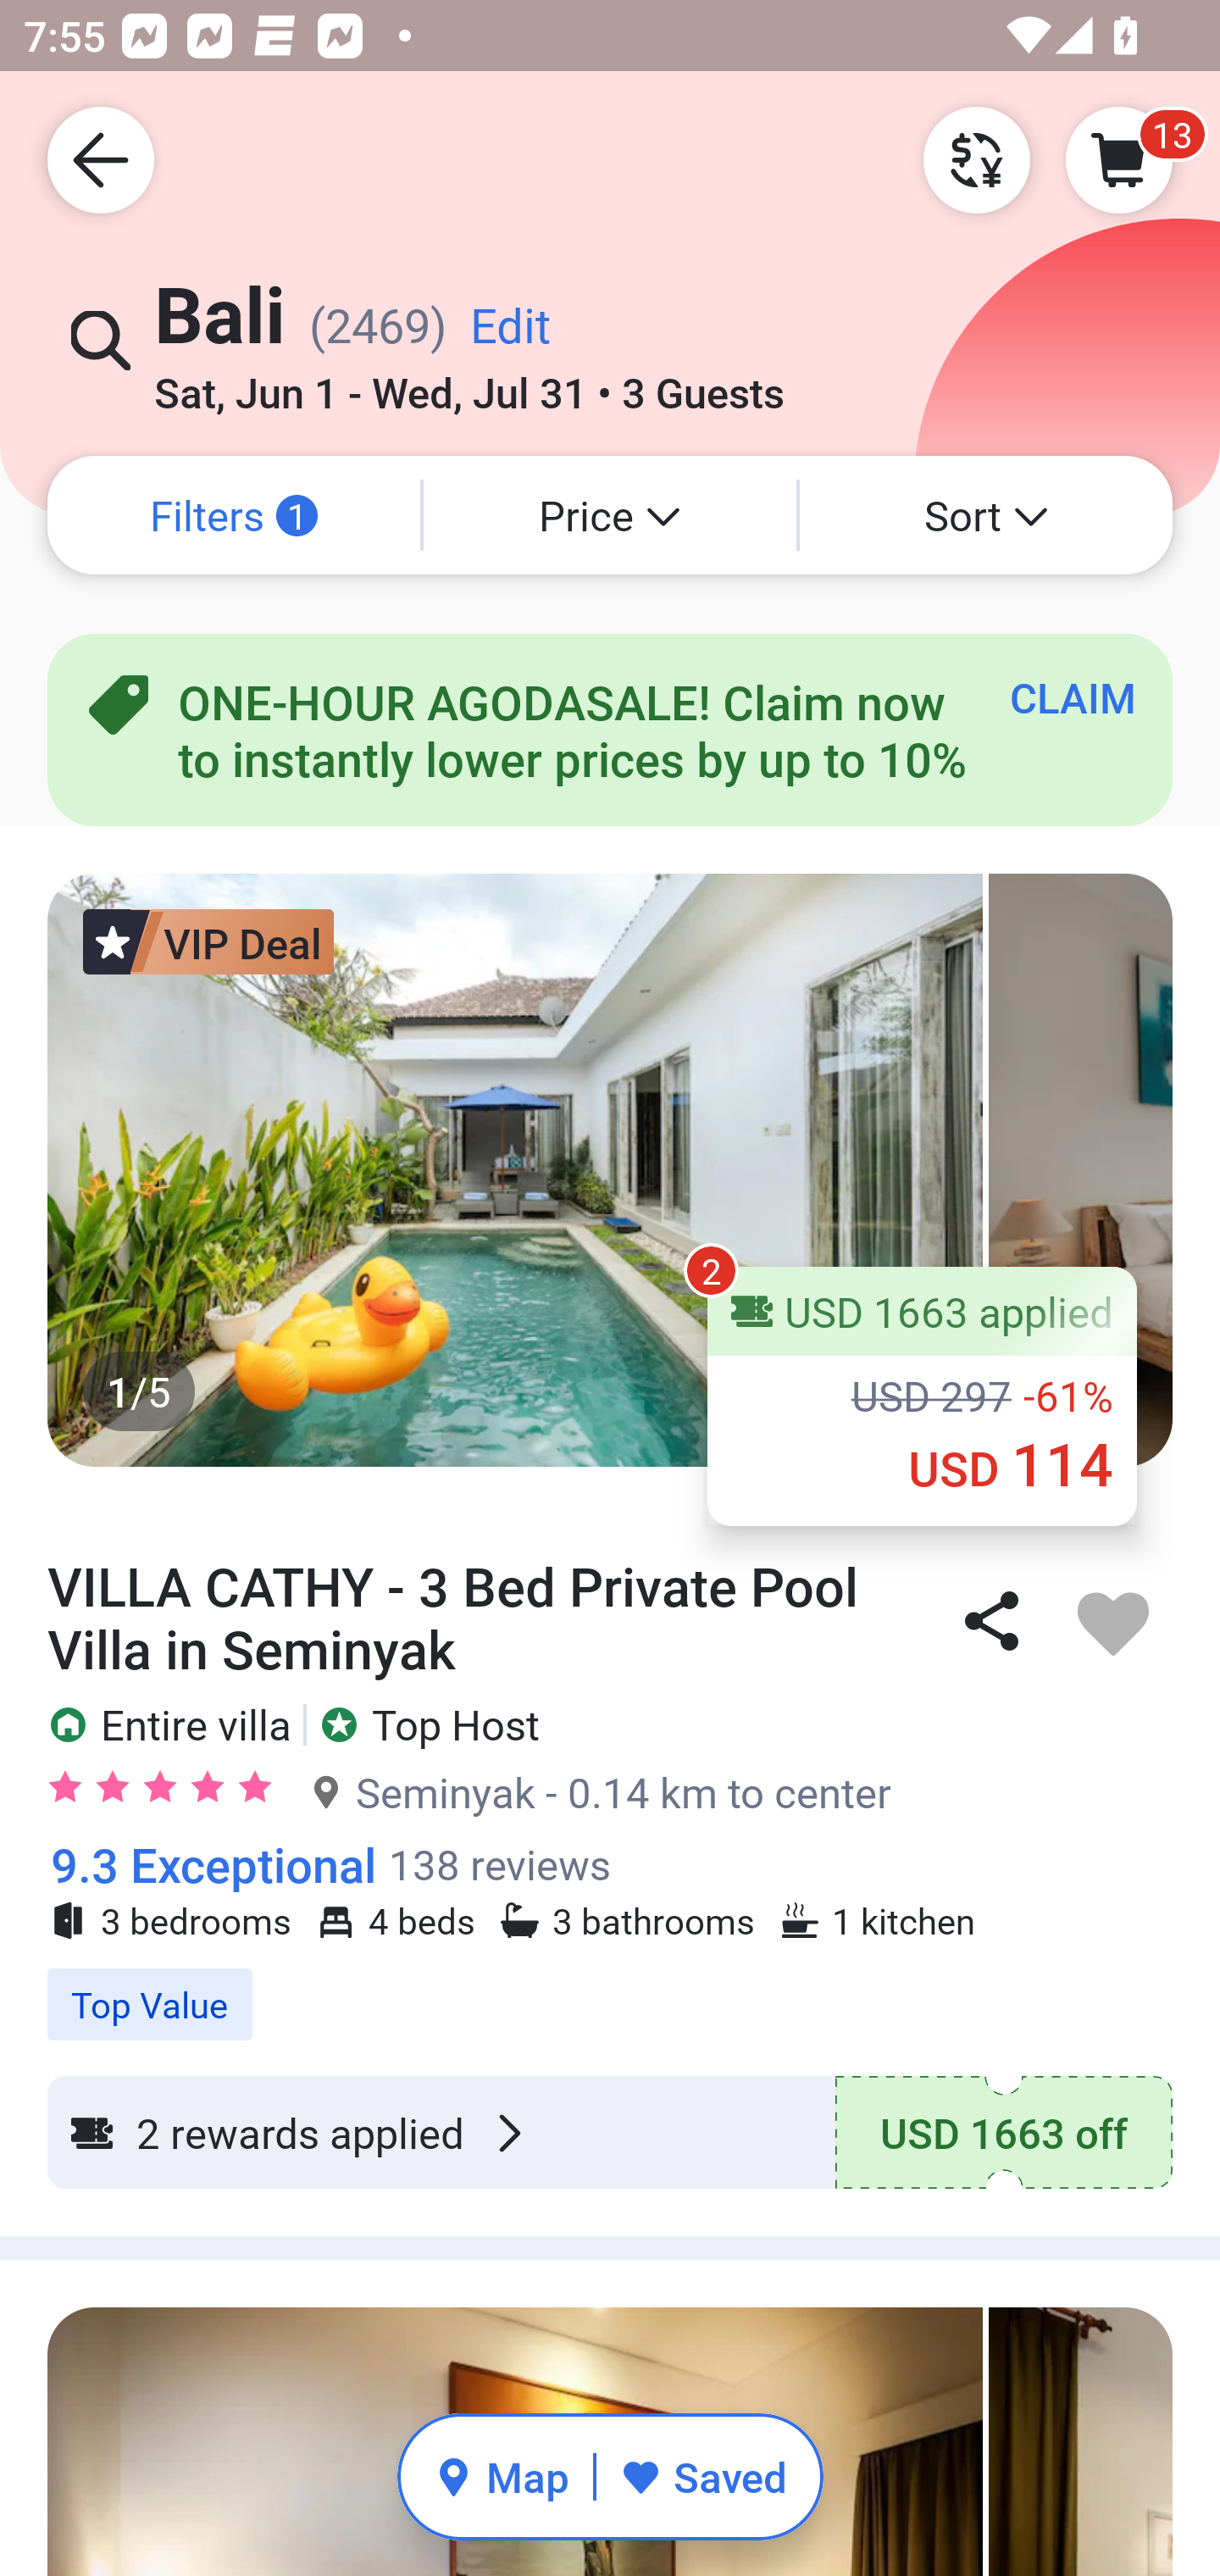  I want to click on Filters 1, so click(234, 515).